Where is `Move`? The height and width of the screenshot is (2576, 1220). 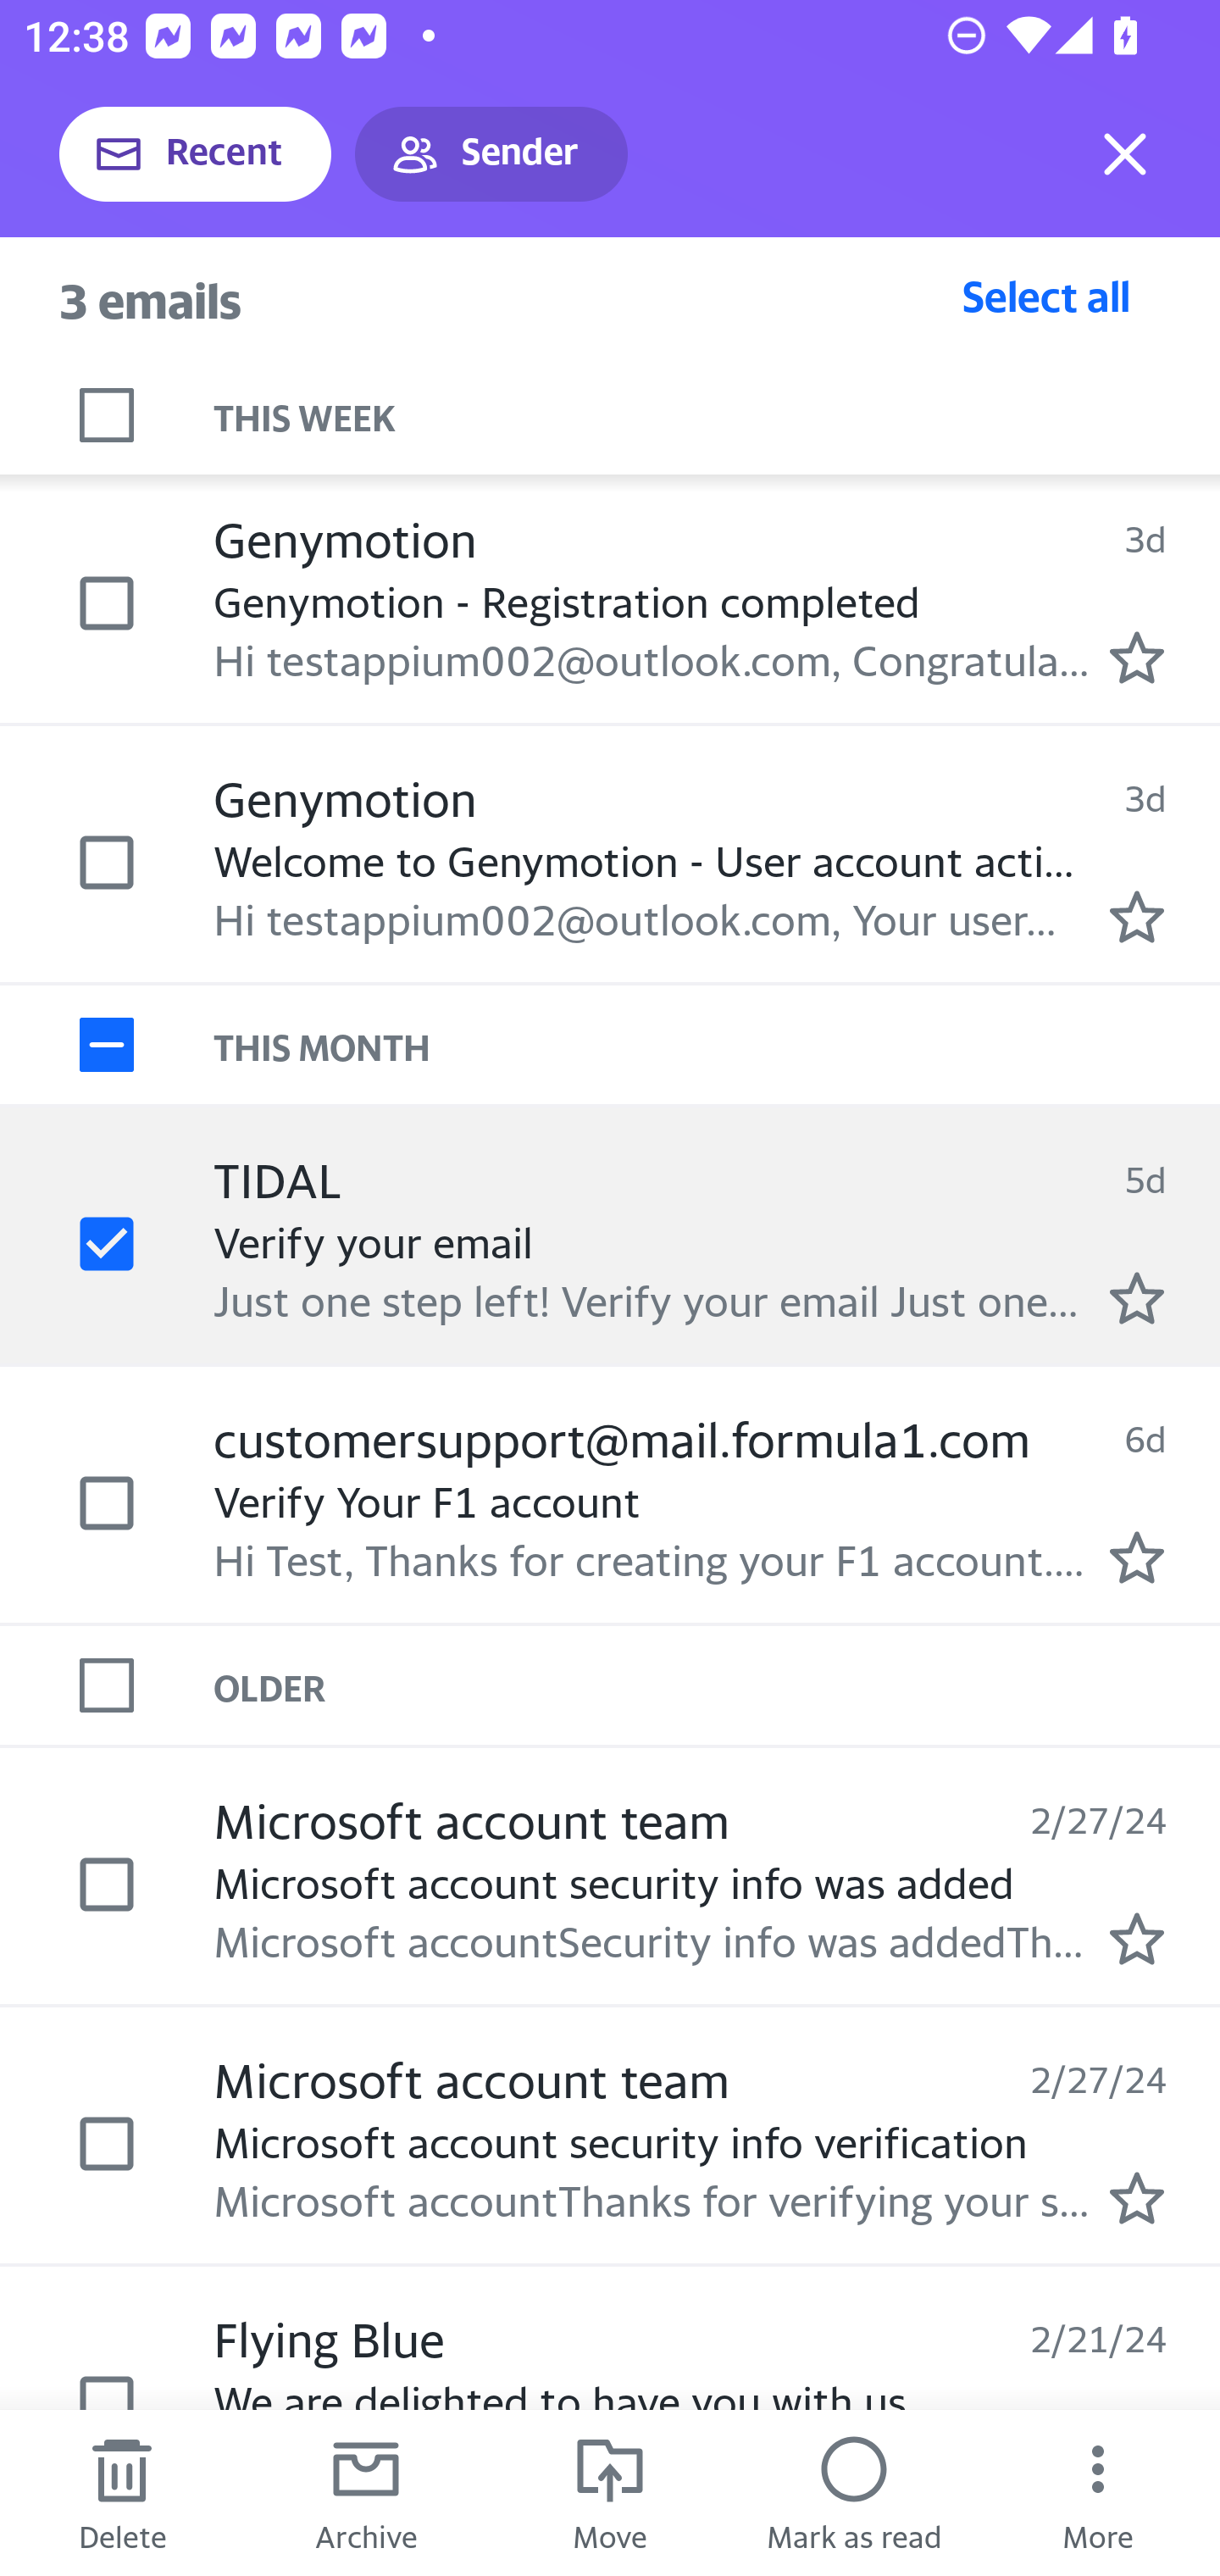 Move is located at coordinates (610, 2493).